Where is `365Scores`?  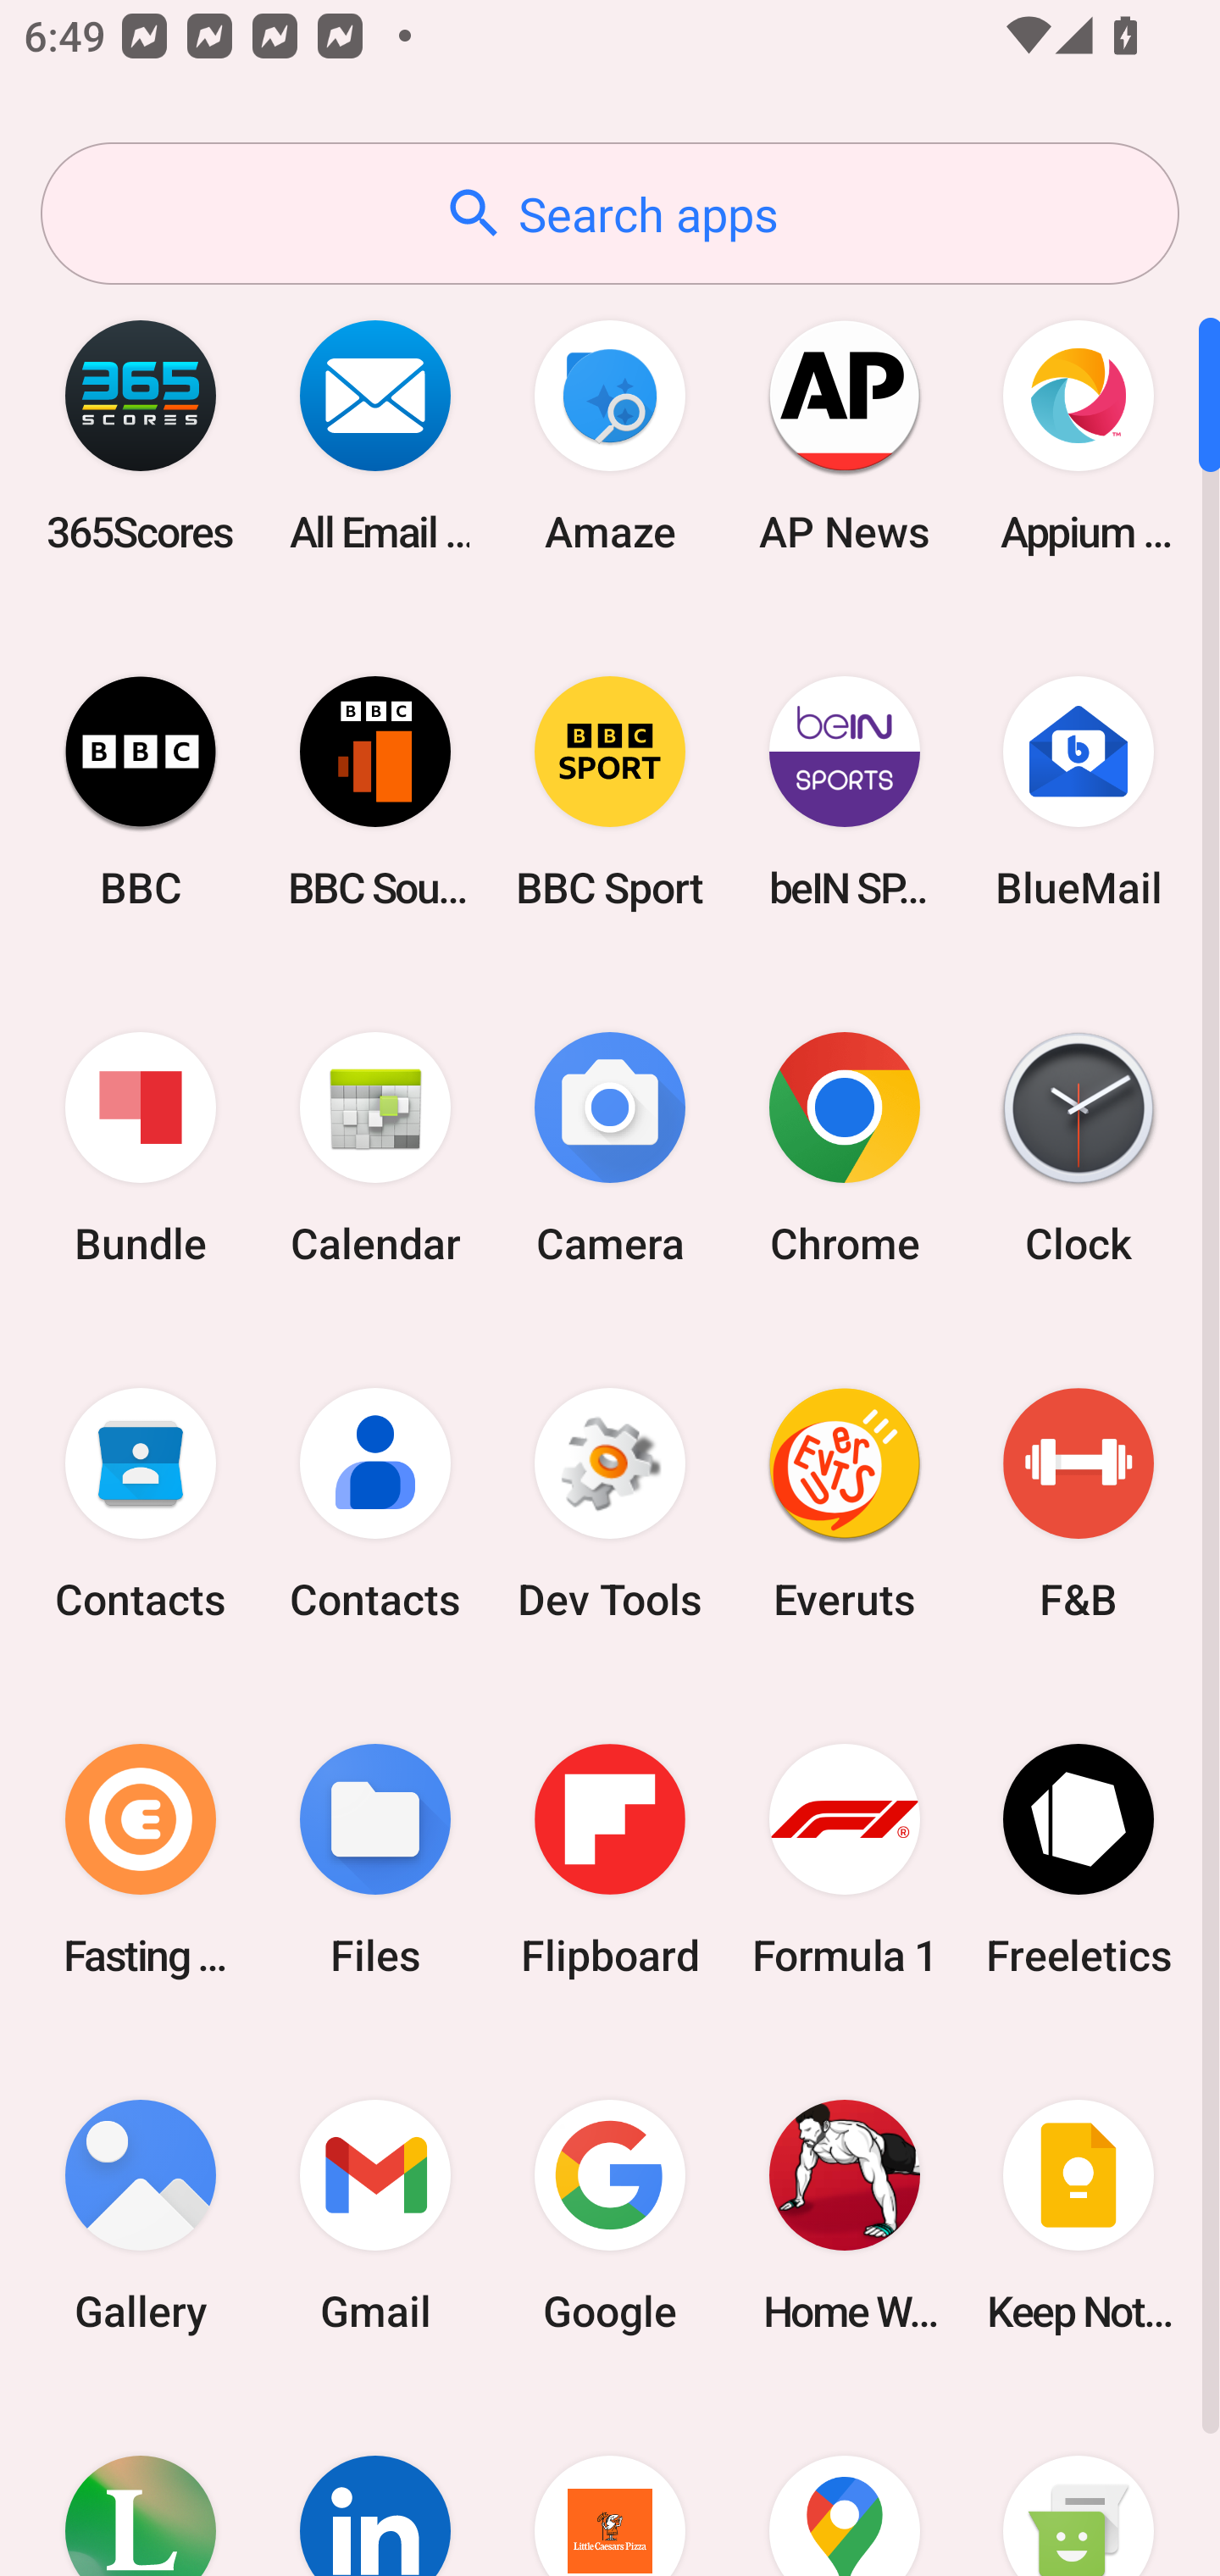
365Scores is located at coordinates (141, 436).